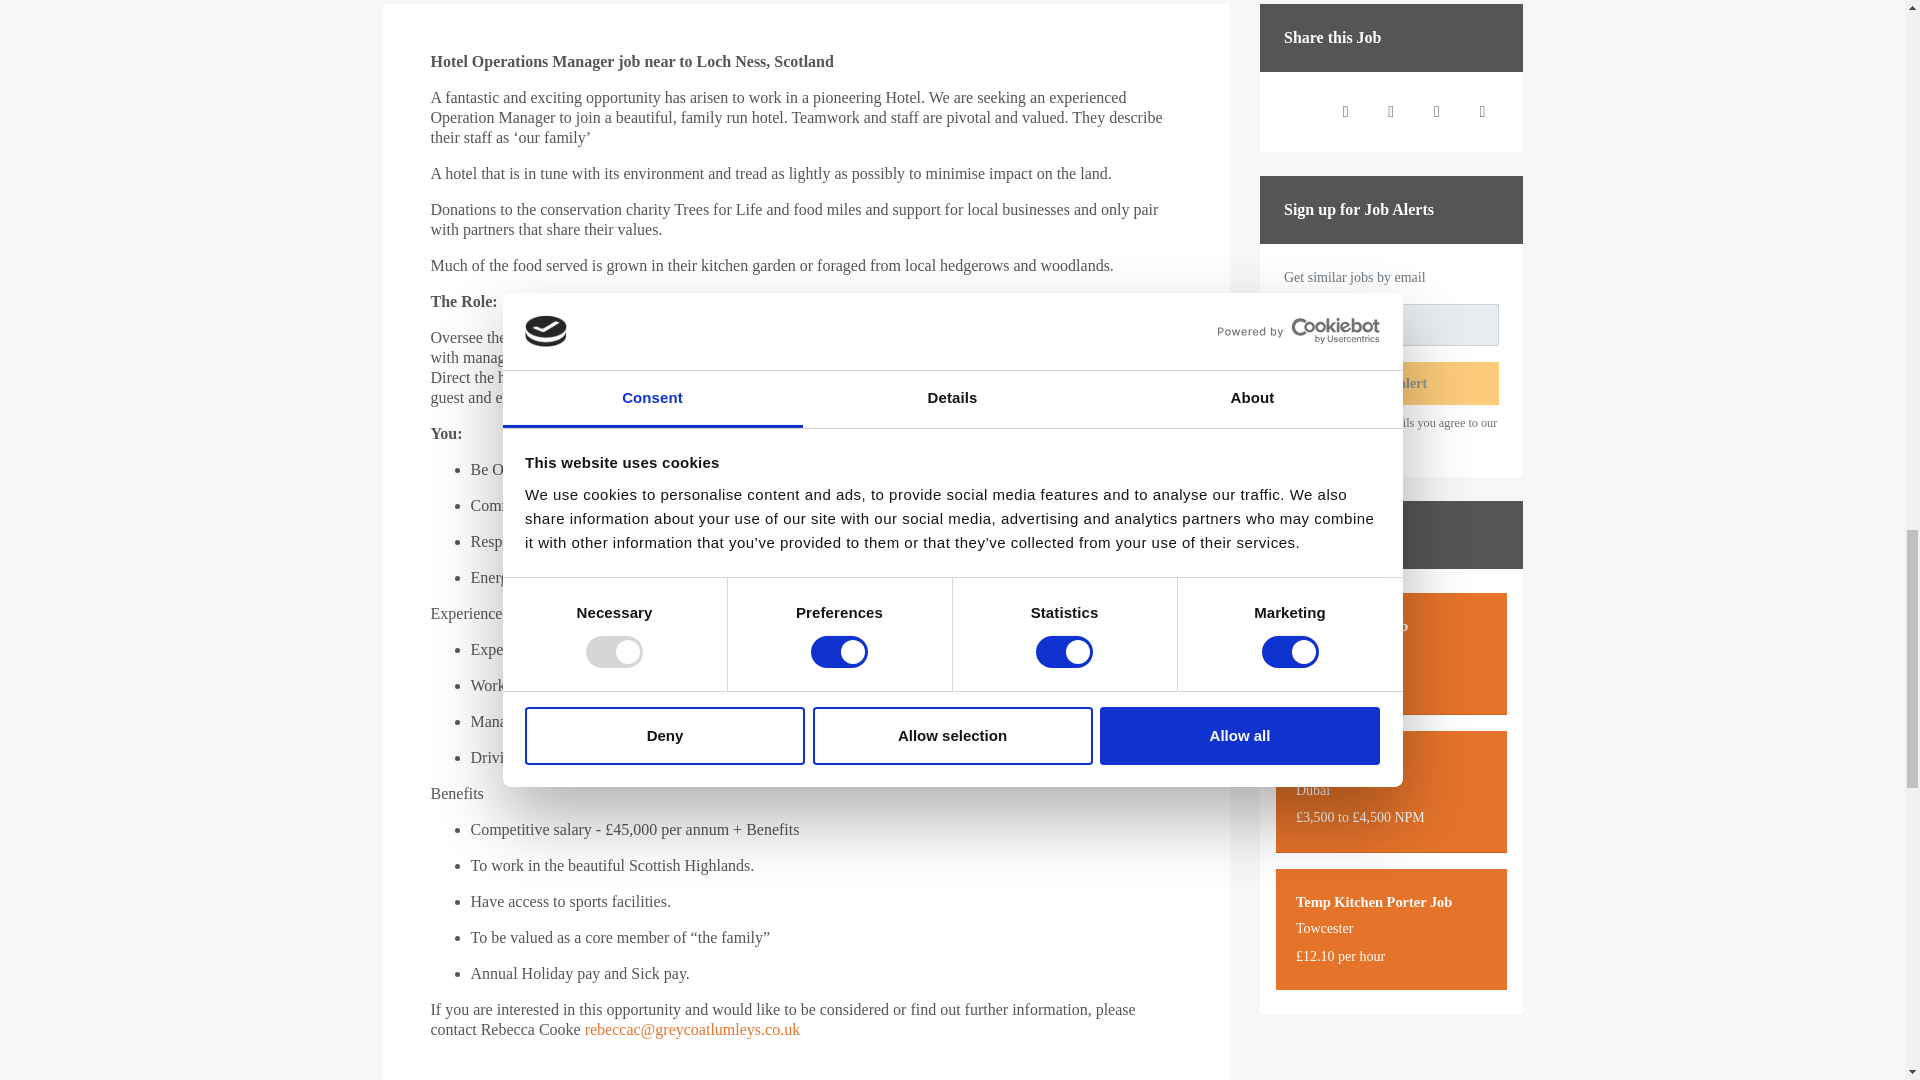  I want to click on Facebook, so click(1346, 112).